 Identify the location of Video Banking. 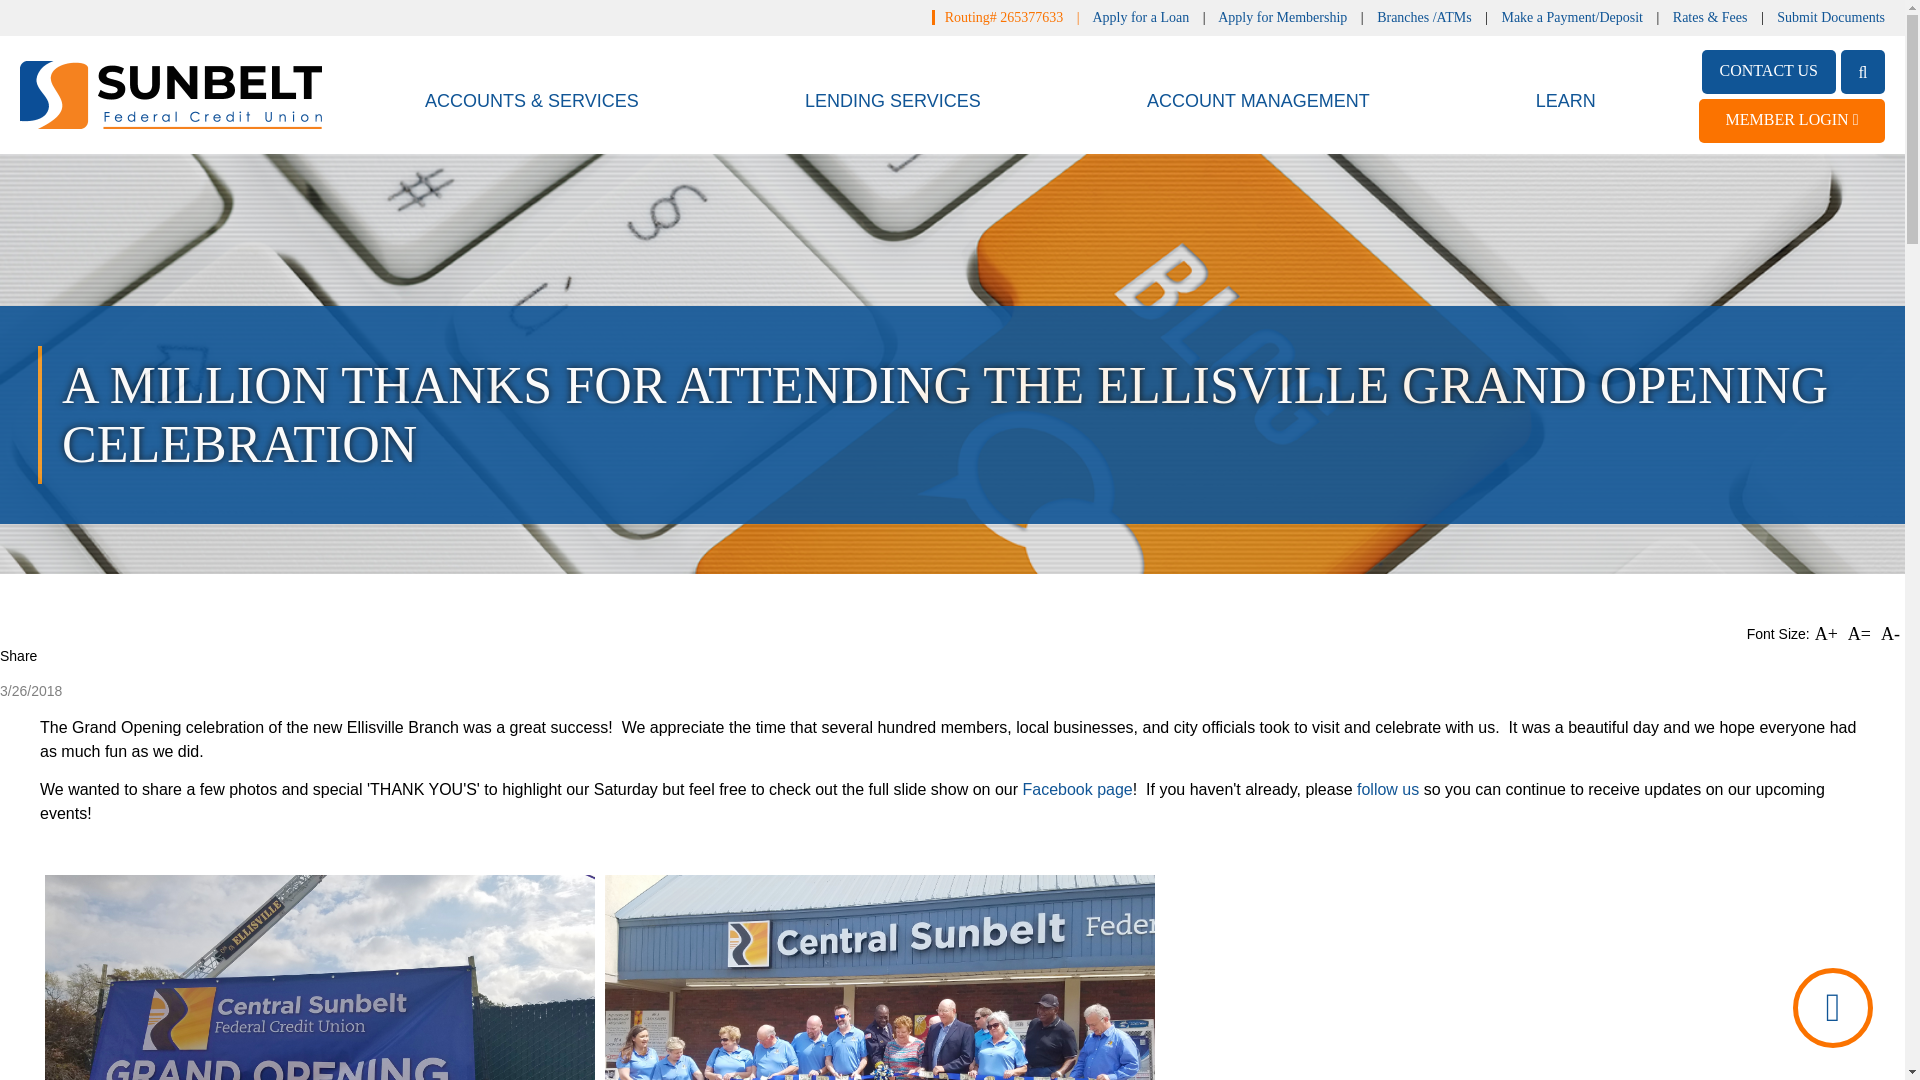
(1833, 1007).